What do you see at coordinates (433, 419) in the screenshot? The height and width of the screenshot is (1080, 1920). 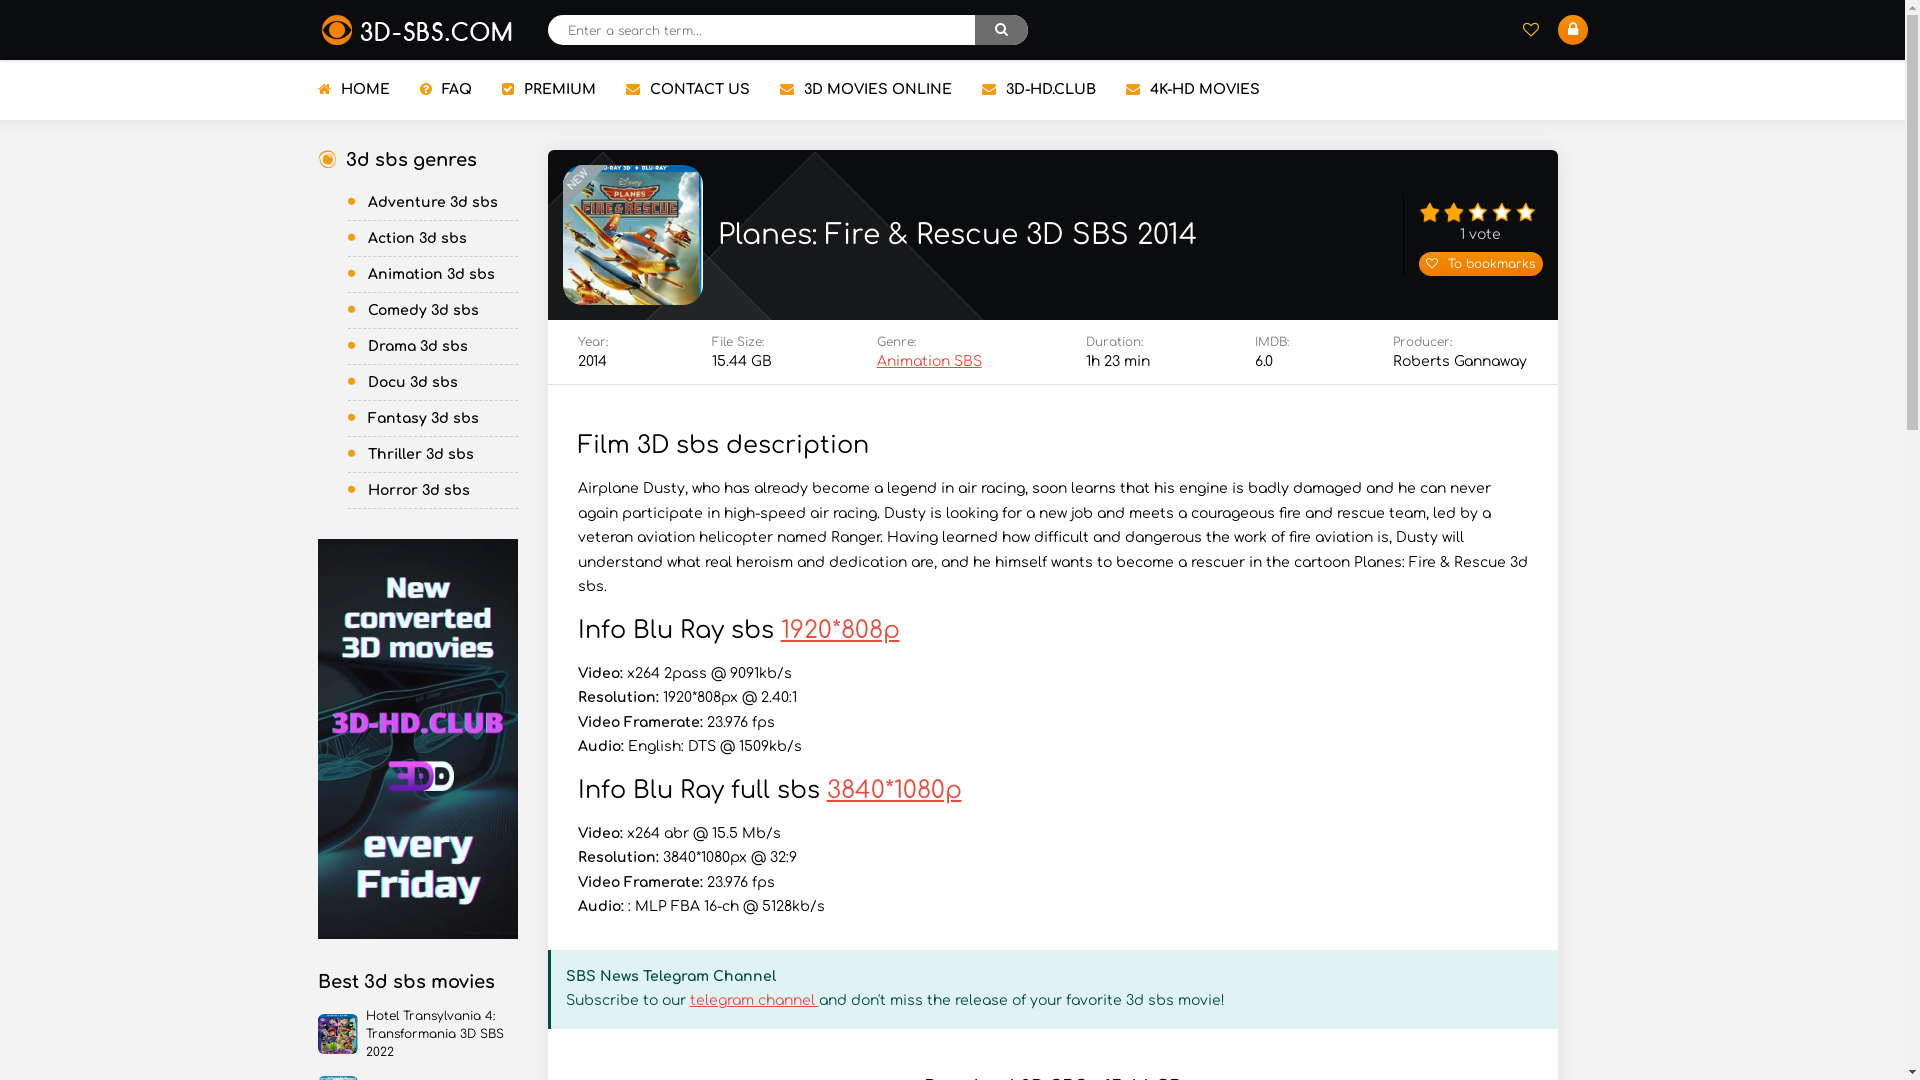 I see `Fantasy 3d sbs` at bounding box center [433, 419].